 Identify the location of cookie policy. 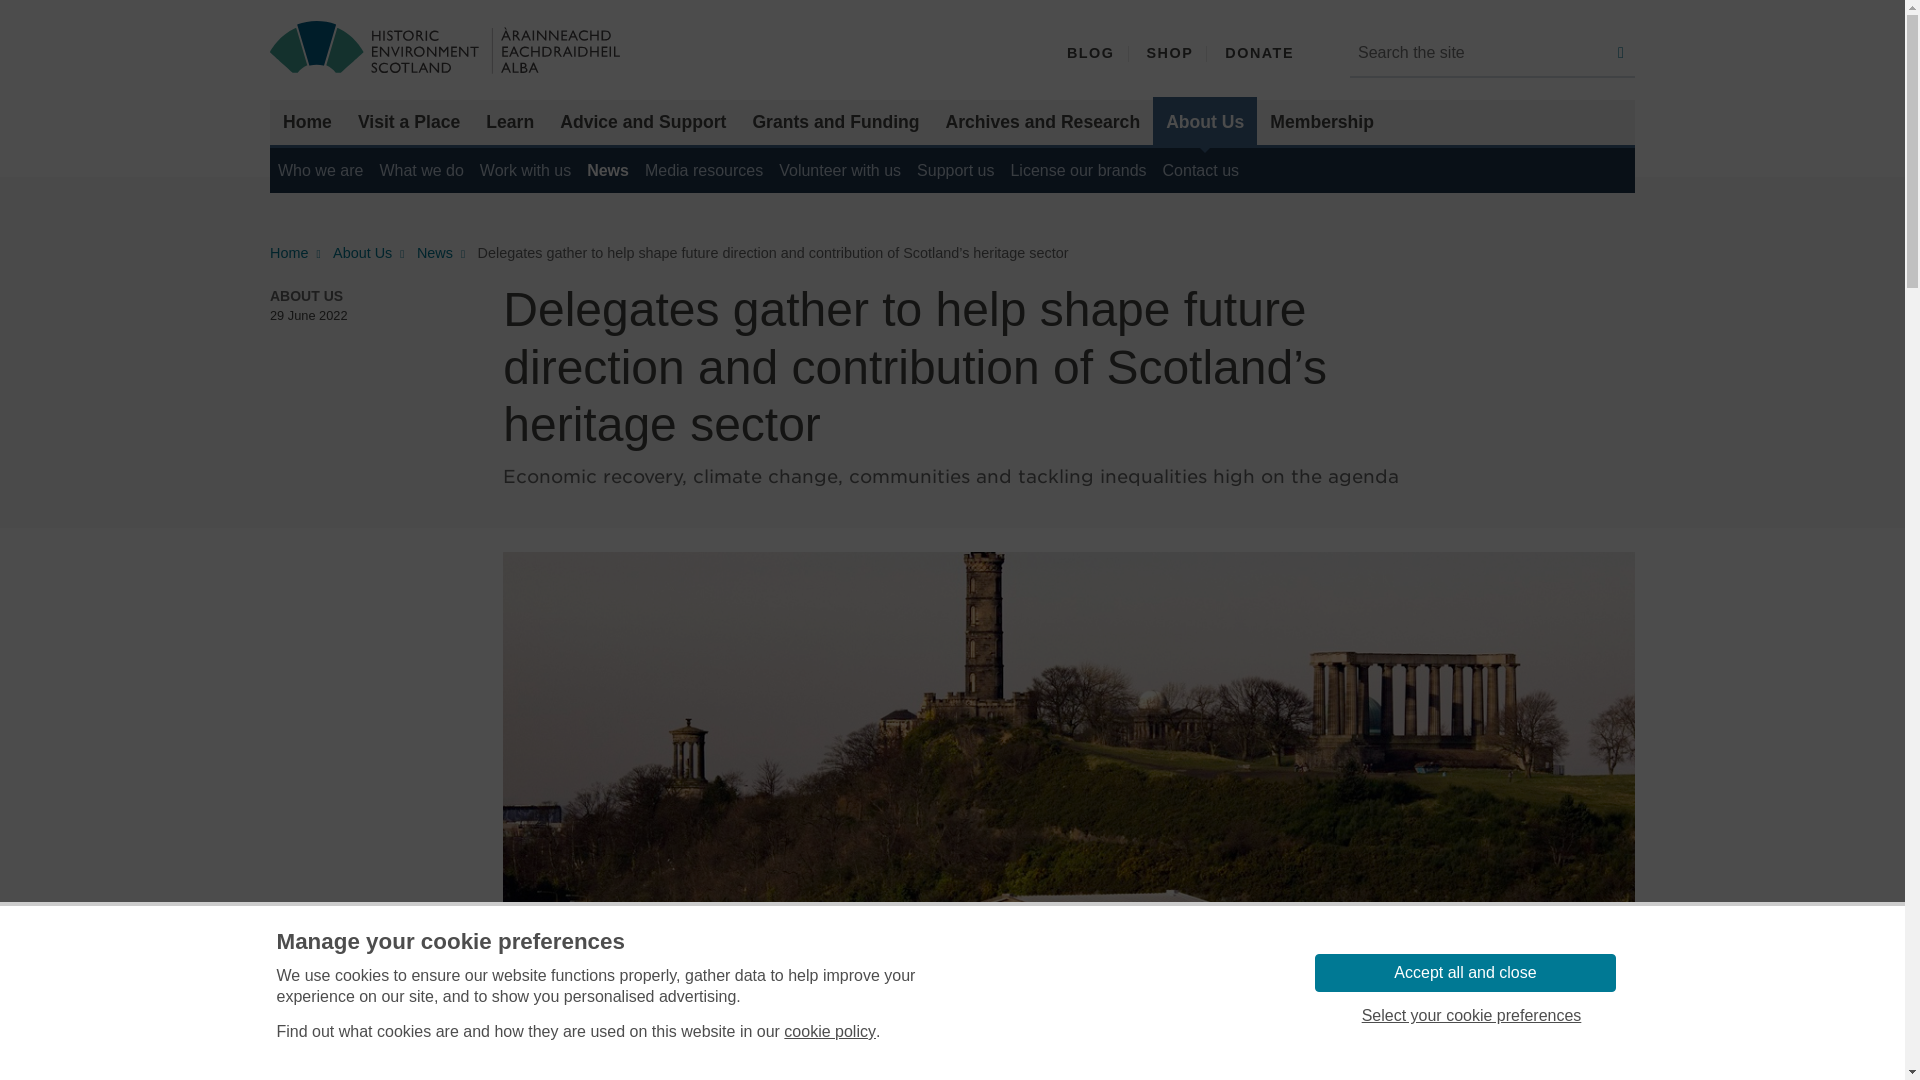
(829, 1032).